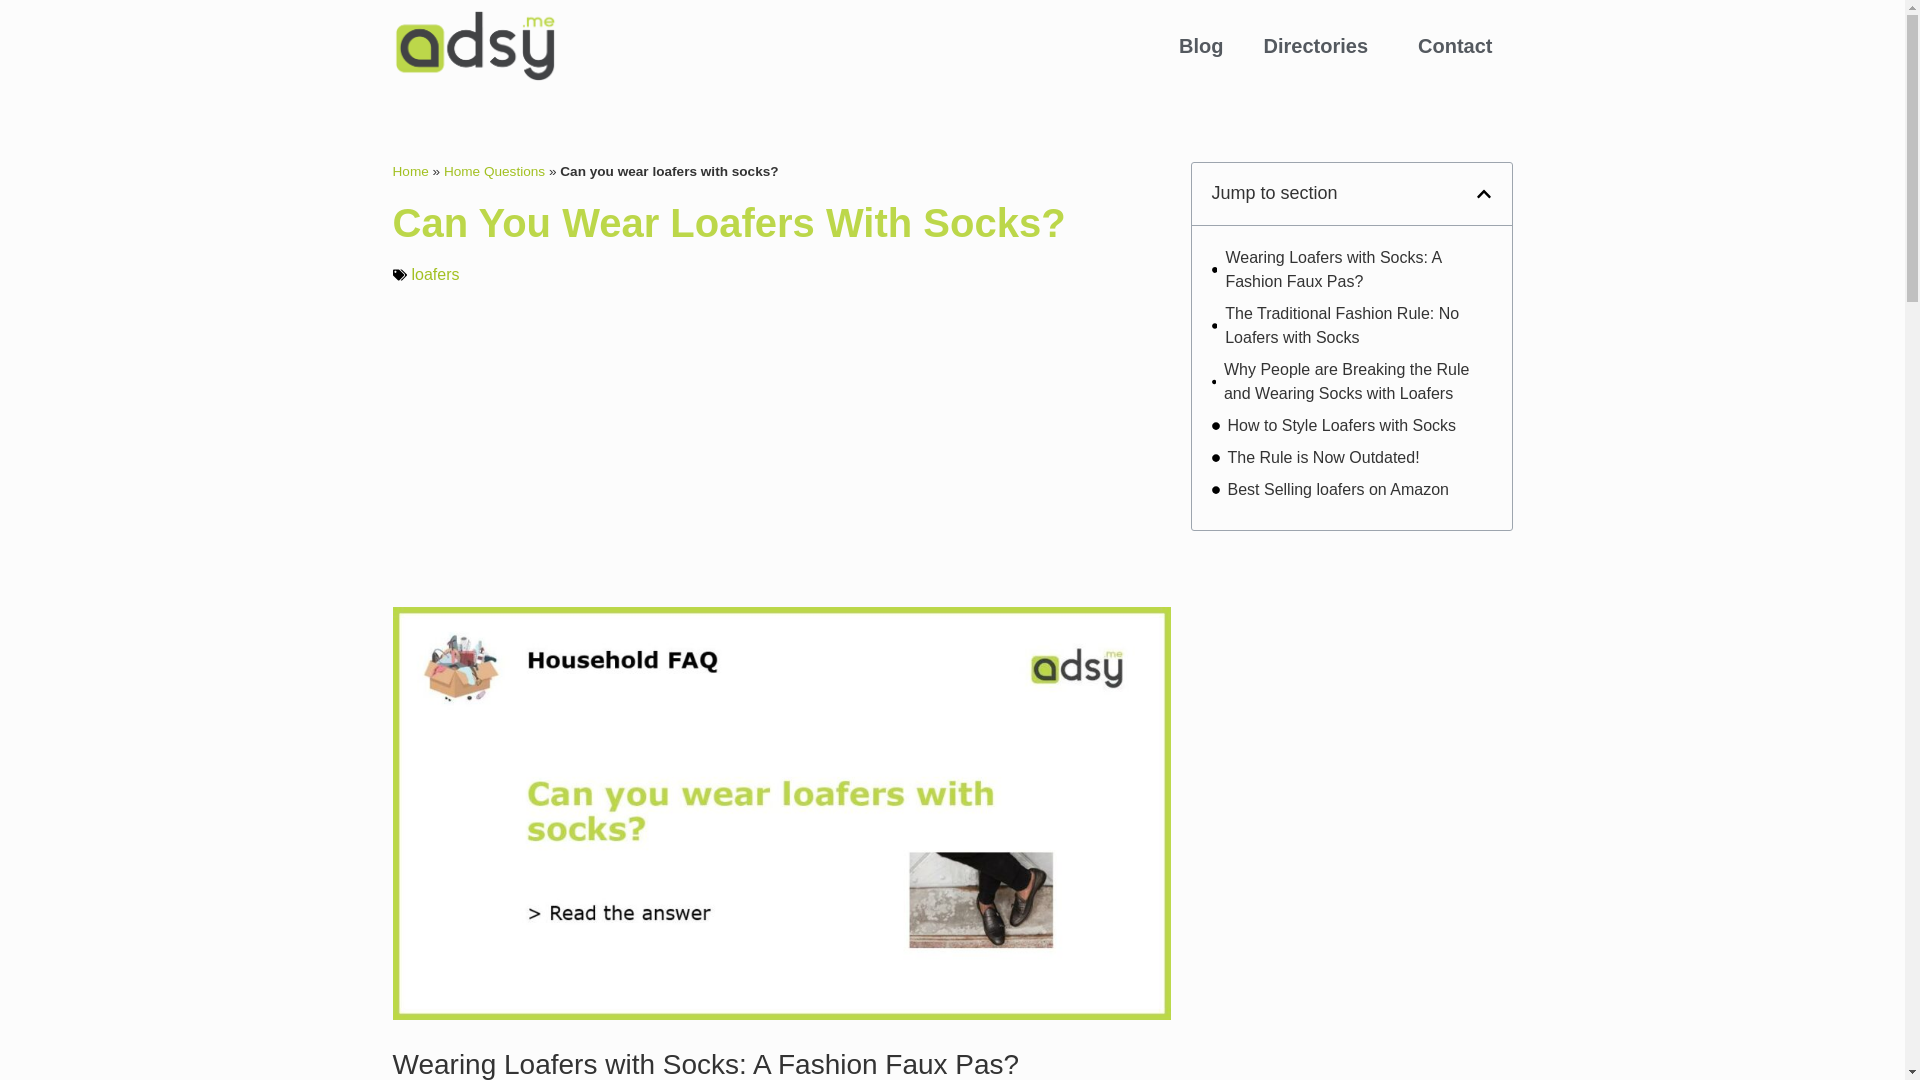  What do you see at coordinates (780, 446) in the screenshot?
I see `Advertisement` at bounding box center [780, 446].